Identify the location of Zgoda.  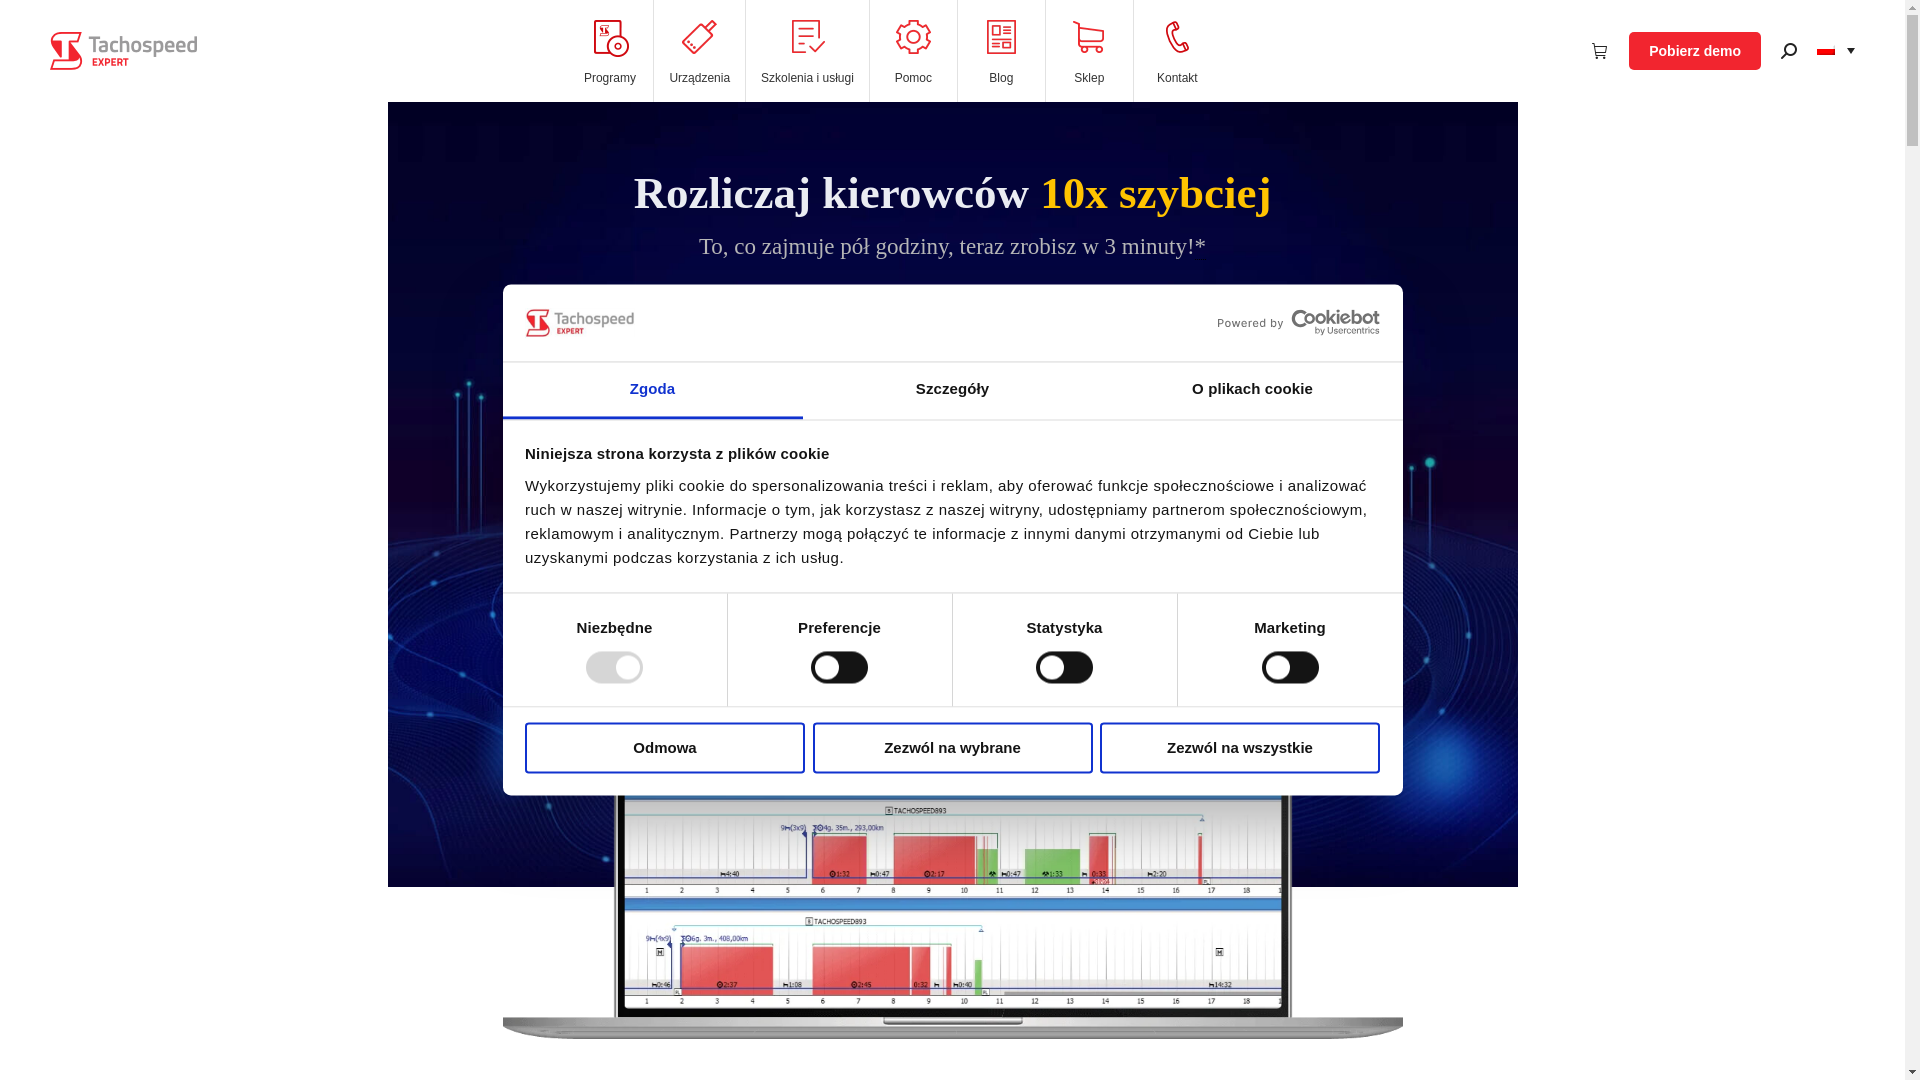
(652, 390).